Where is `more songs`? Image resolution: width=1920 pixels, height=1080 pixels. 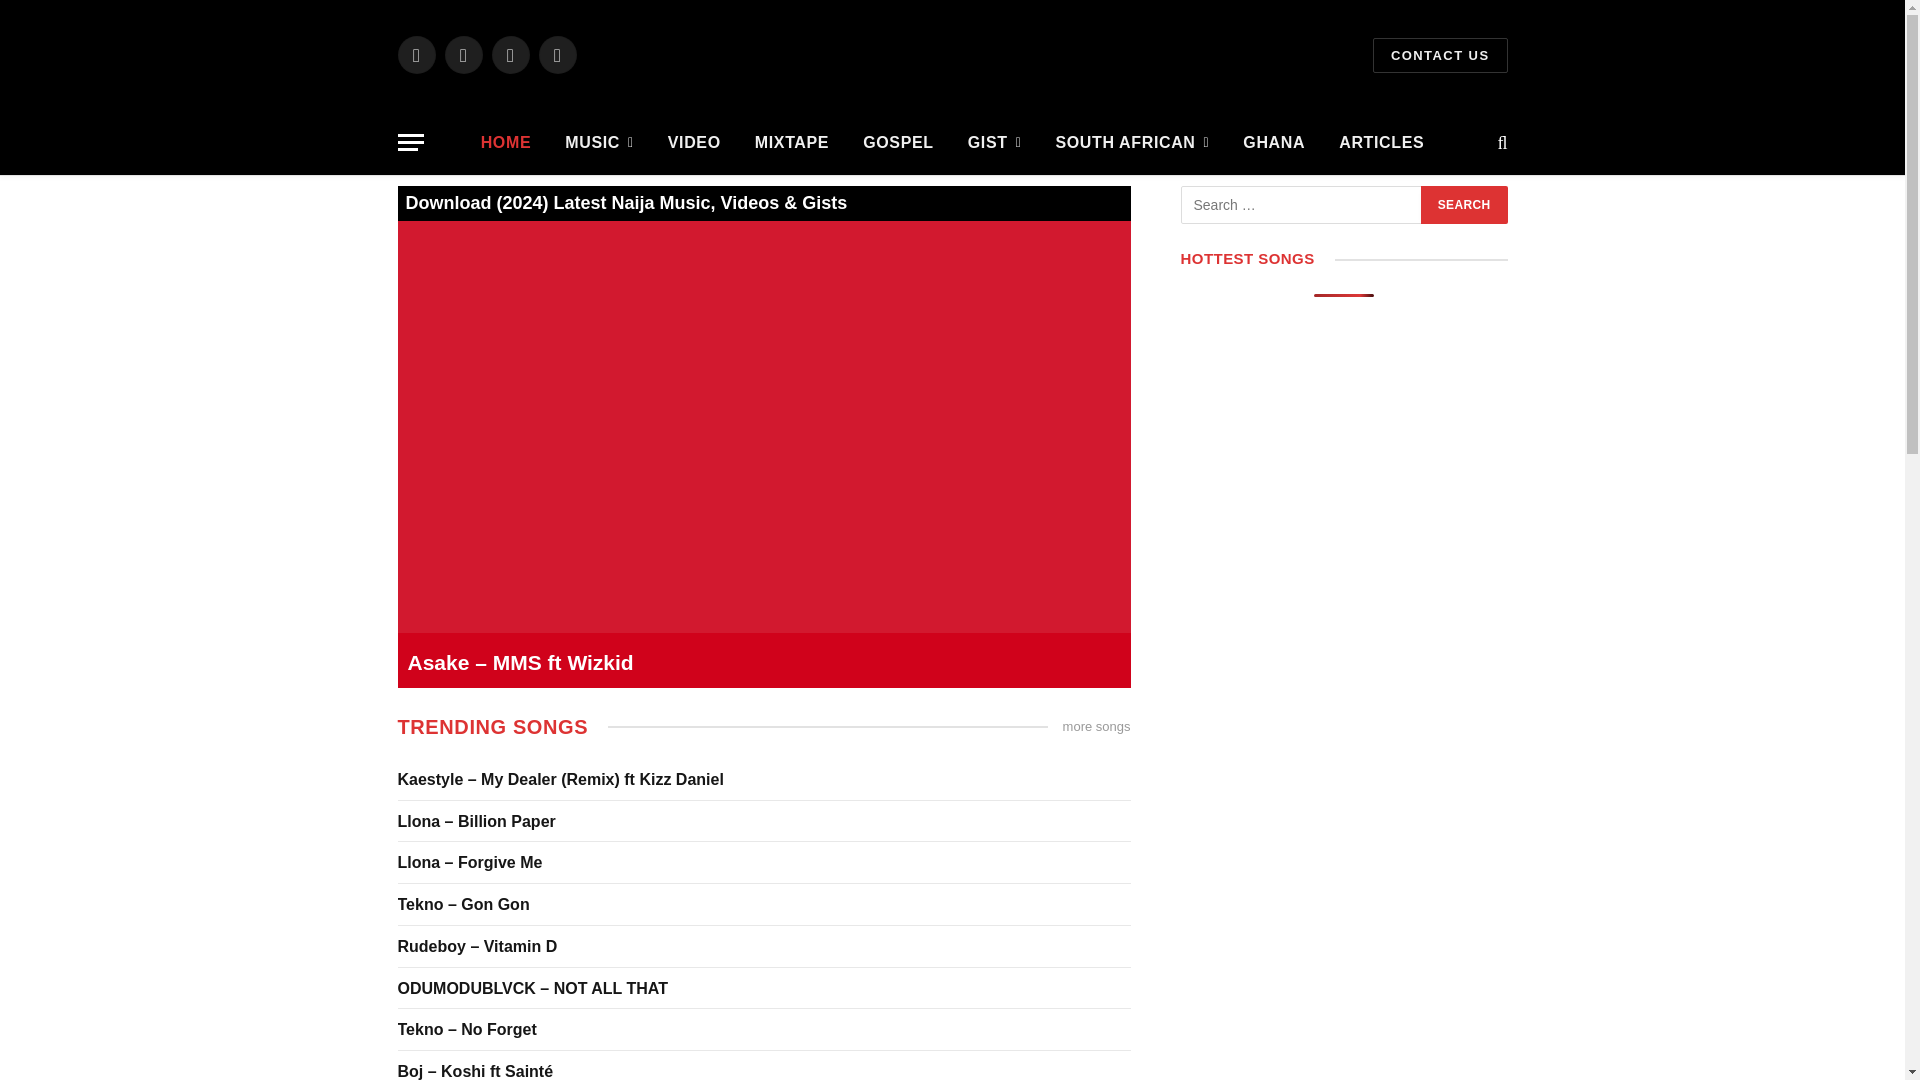 more songs is located at coordinates (1096, 726).